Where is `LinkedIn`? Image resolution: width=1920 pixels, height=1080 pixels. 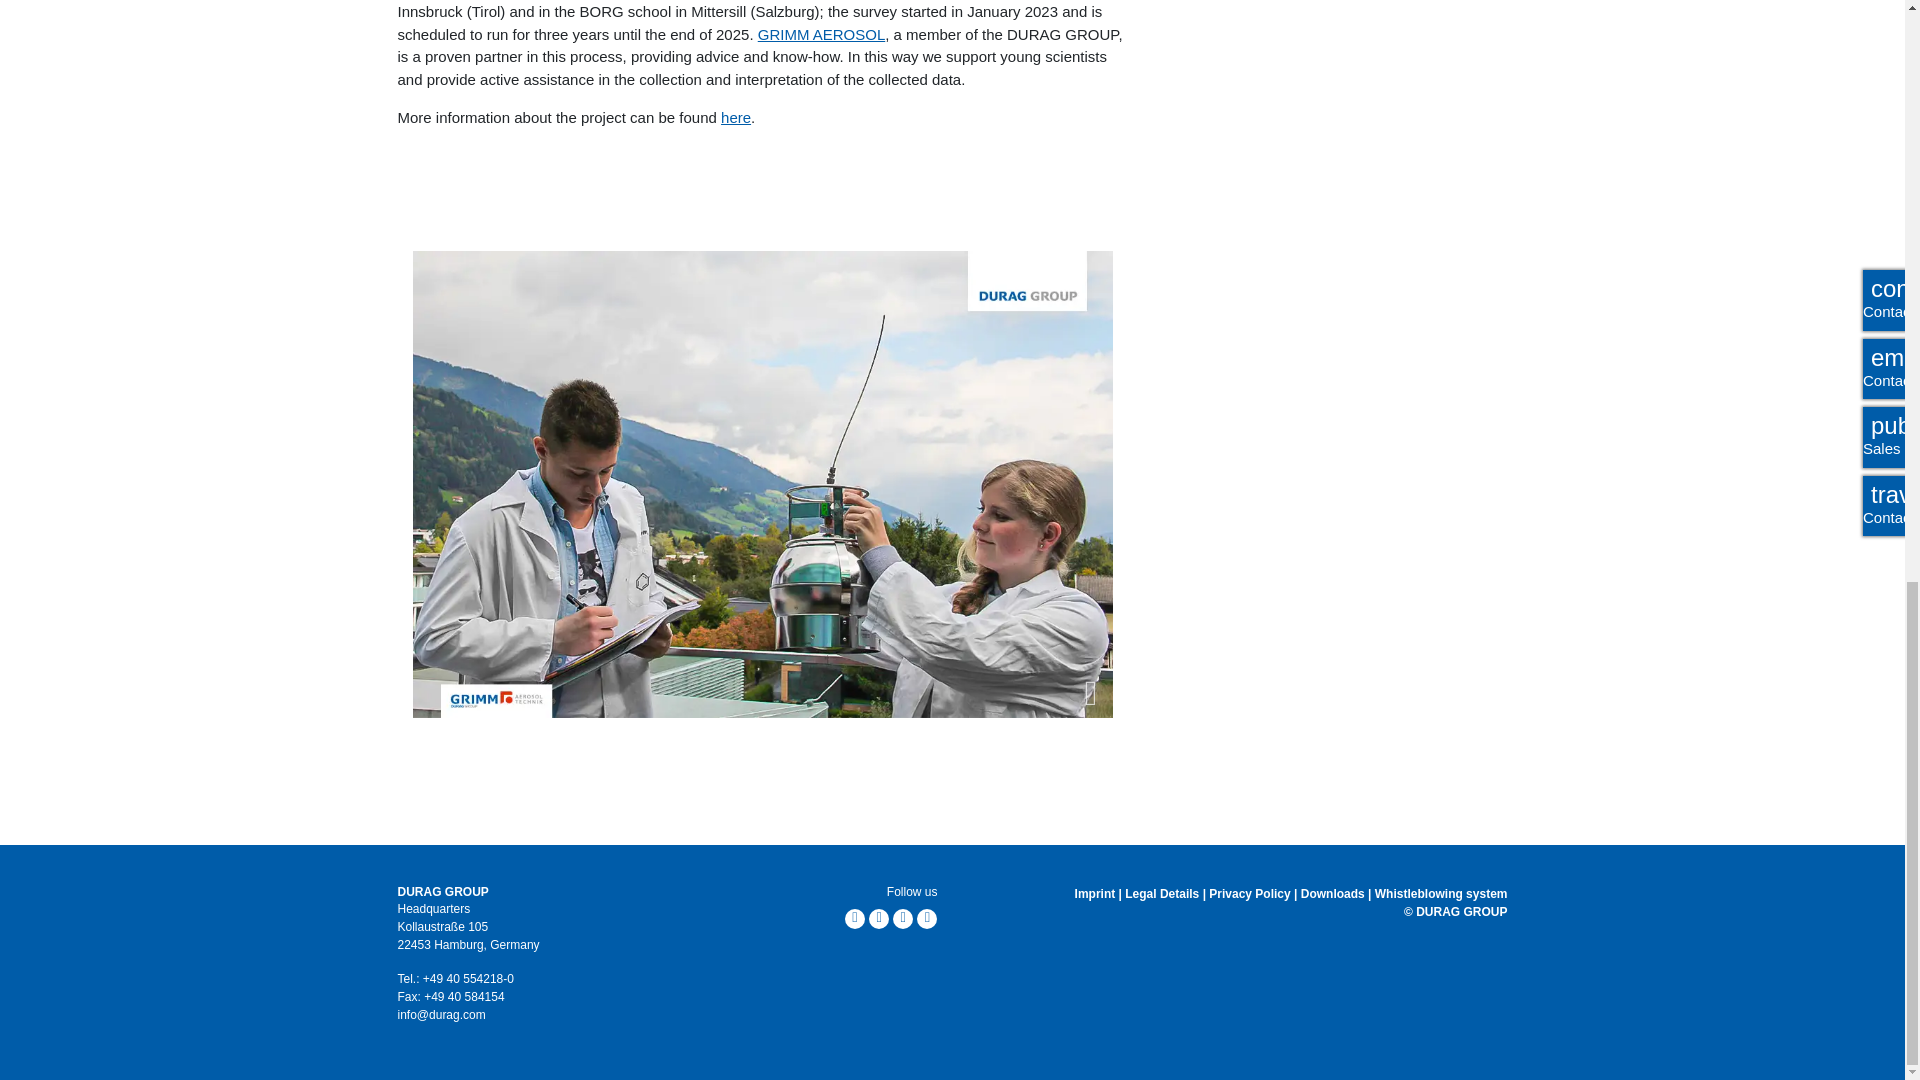
LinkedIn is located at coordinates (854, 917).